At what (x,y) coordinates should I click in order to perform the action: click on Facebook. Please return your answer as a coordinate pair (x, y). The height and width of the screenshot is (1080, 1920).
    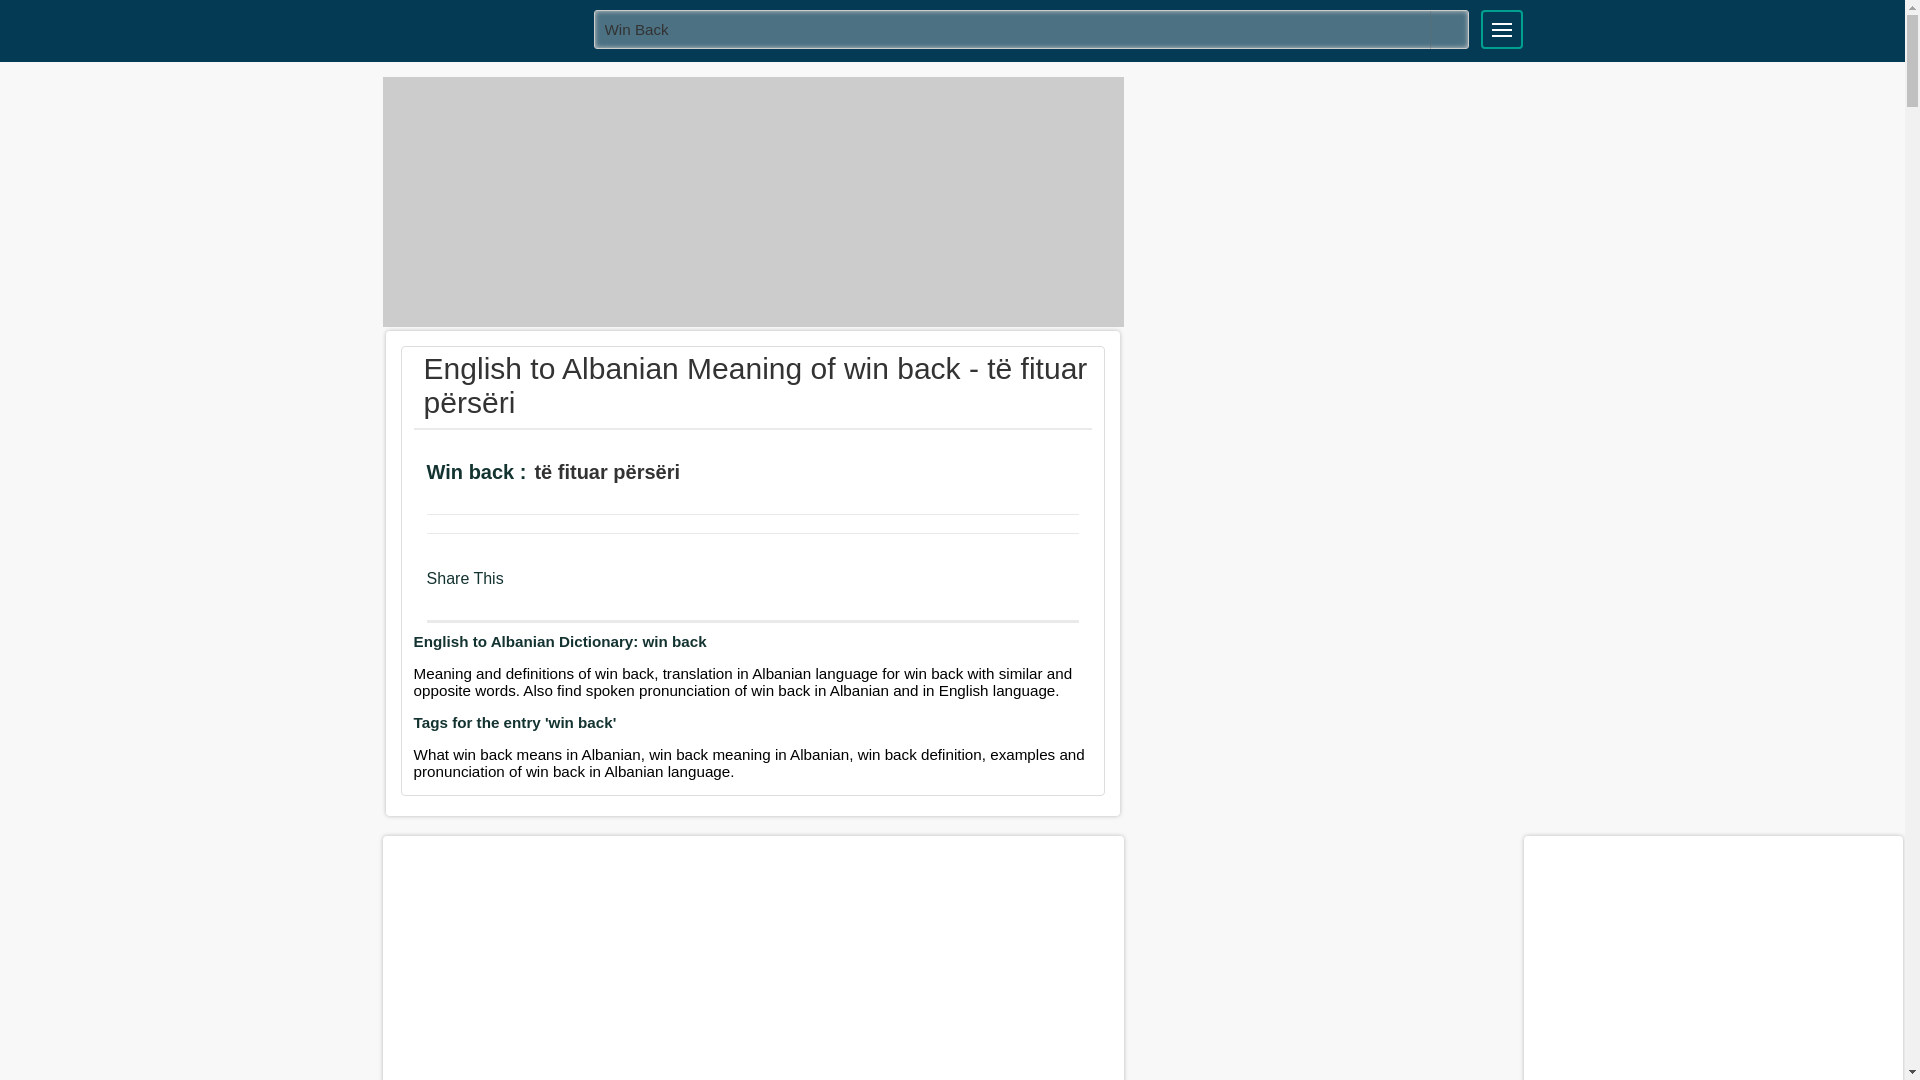
    Looking at the image, I should click on (526, 588).